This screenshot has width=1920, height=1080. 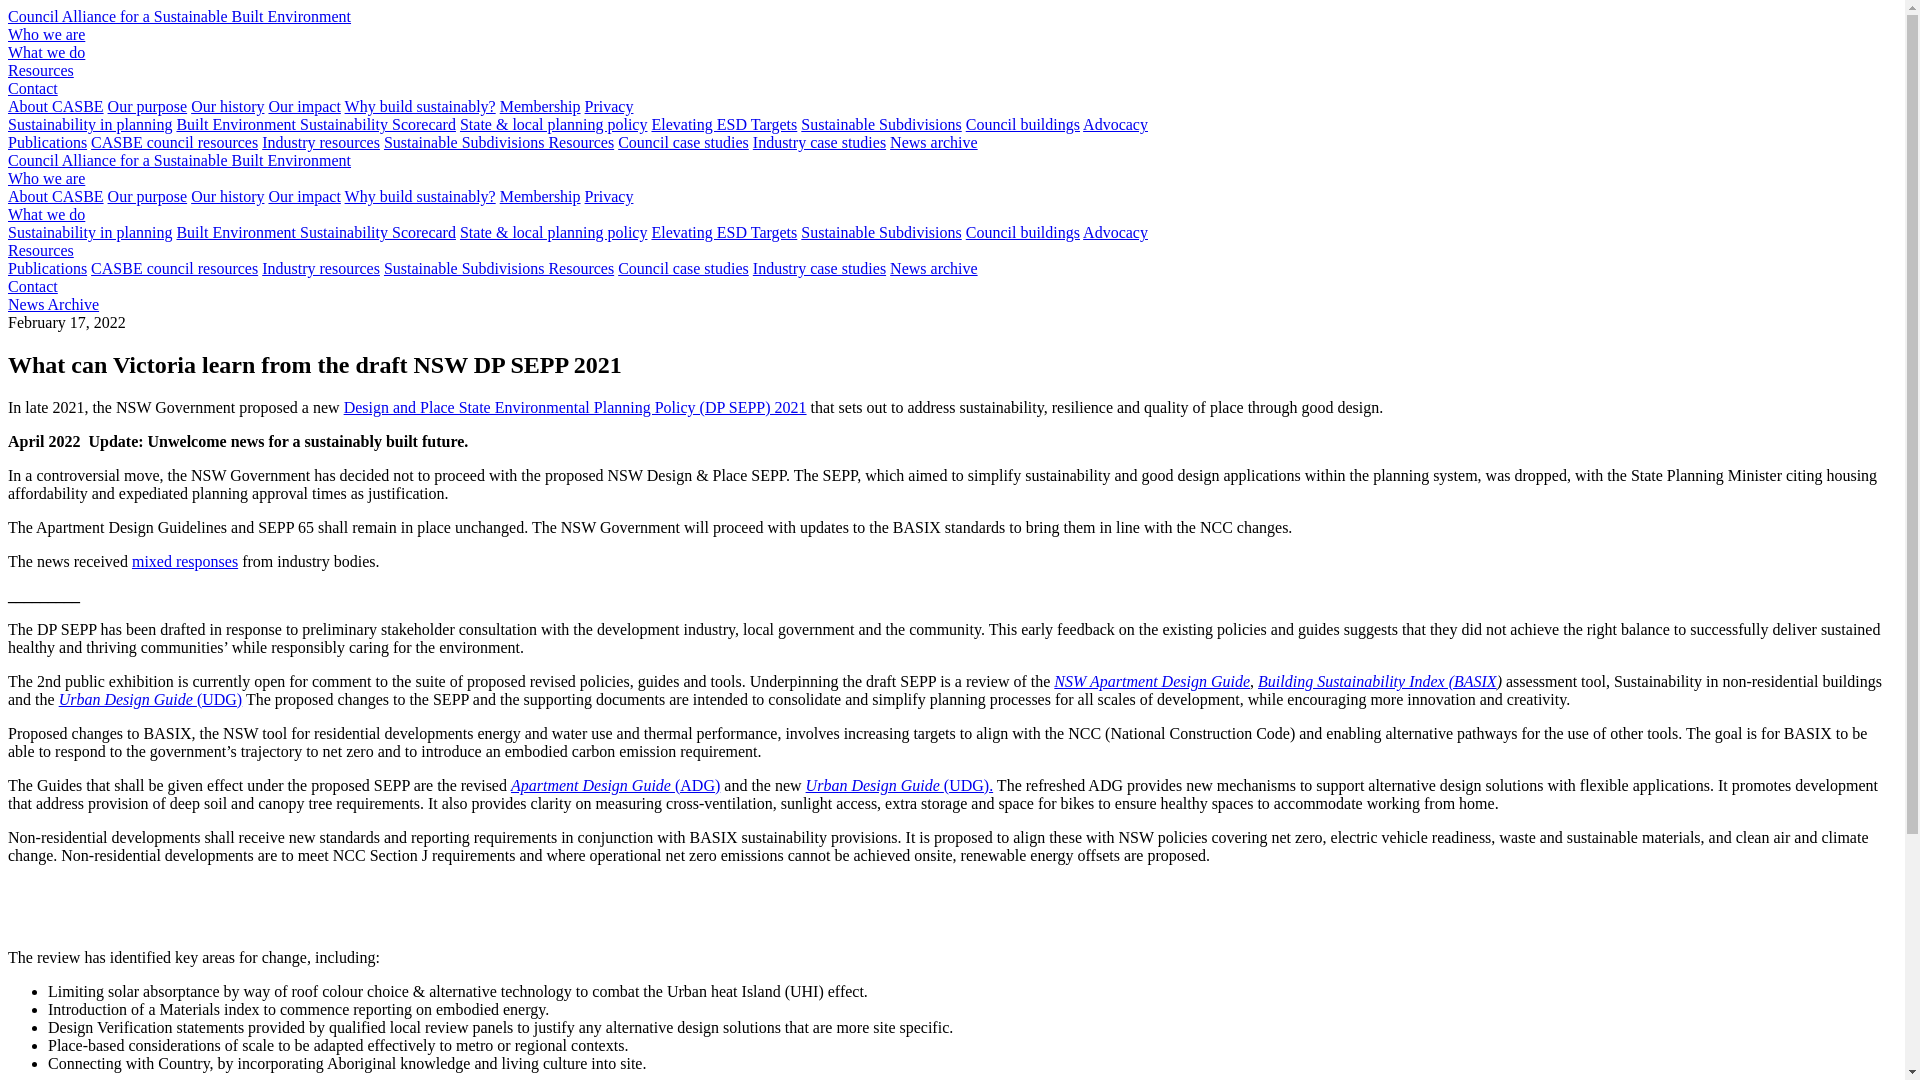 What do you see at coordinates (1116, 232) in the screenshot?
I see `Advocacy` at bounding box center [1116, 232].